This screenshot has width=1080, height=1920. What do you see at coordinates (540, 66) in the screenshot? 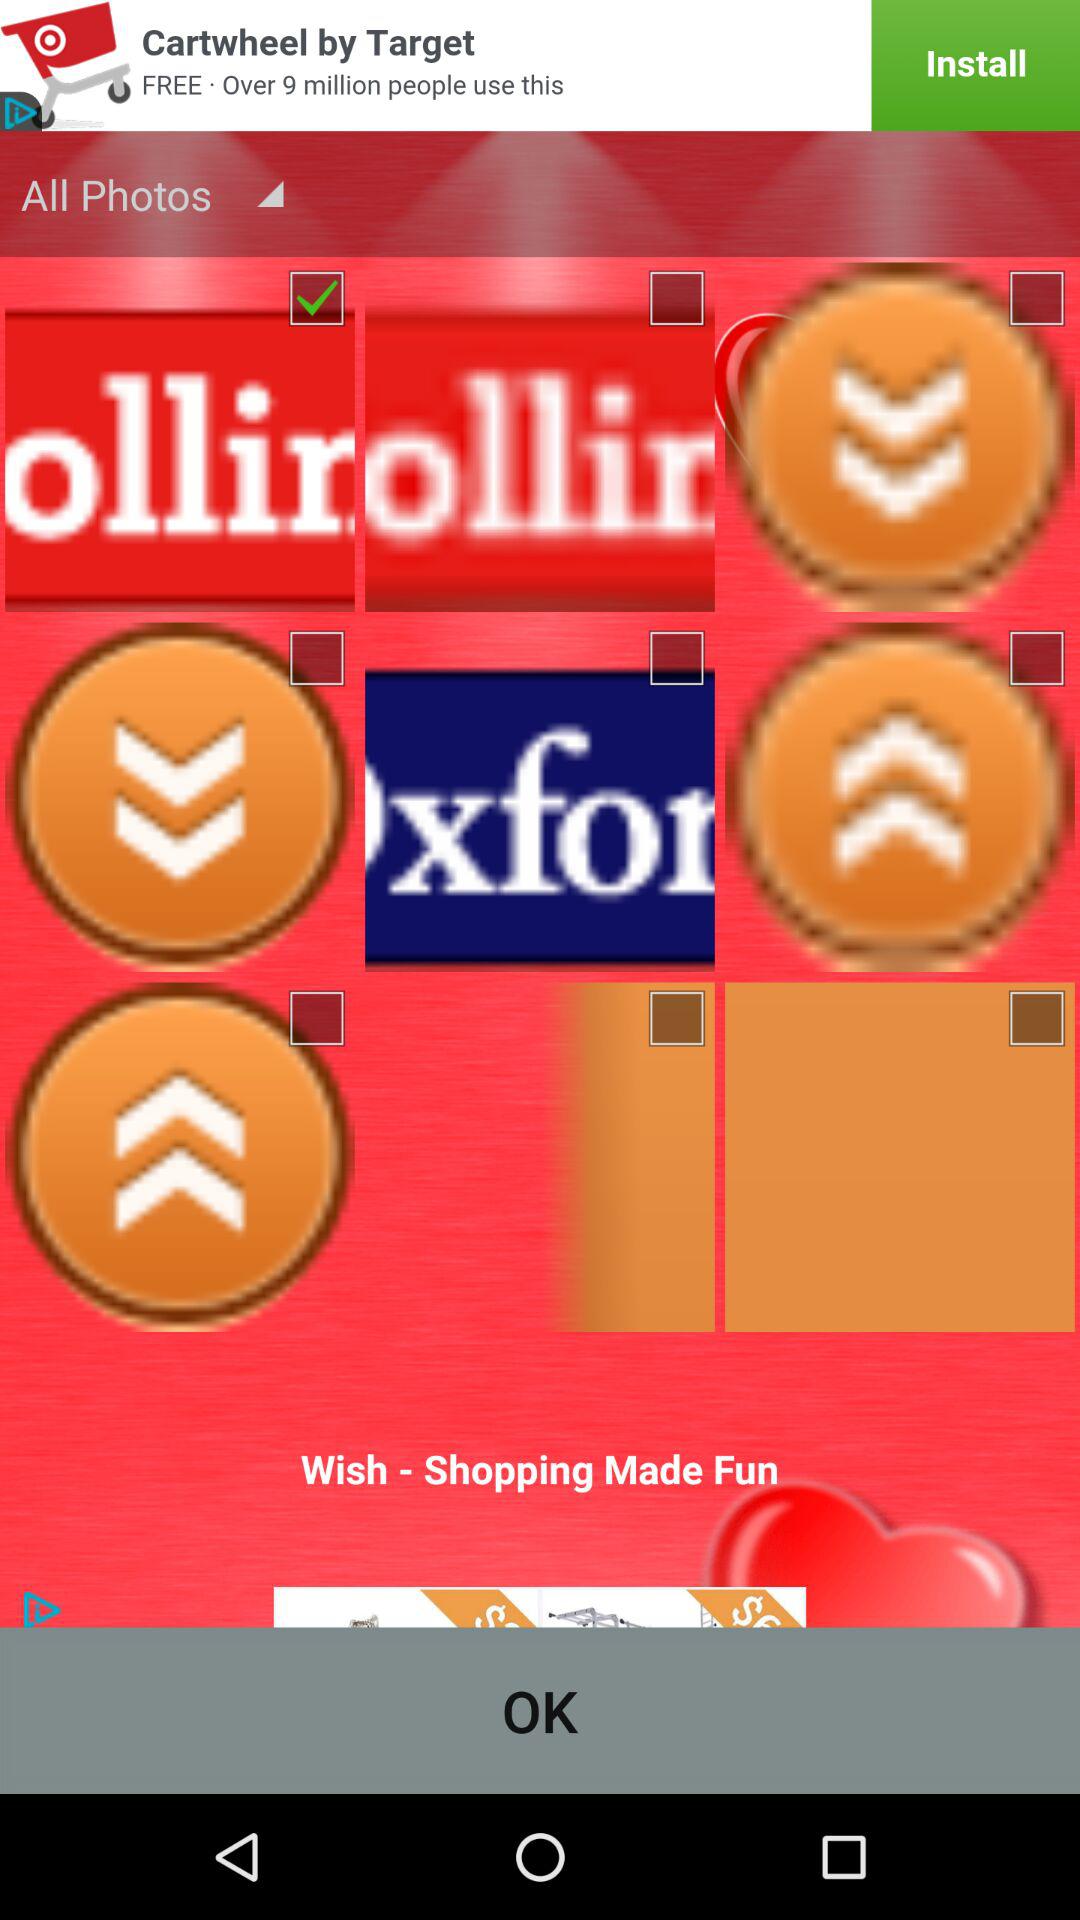
I see `advertisement` at bounding box center [540, 66].